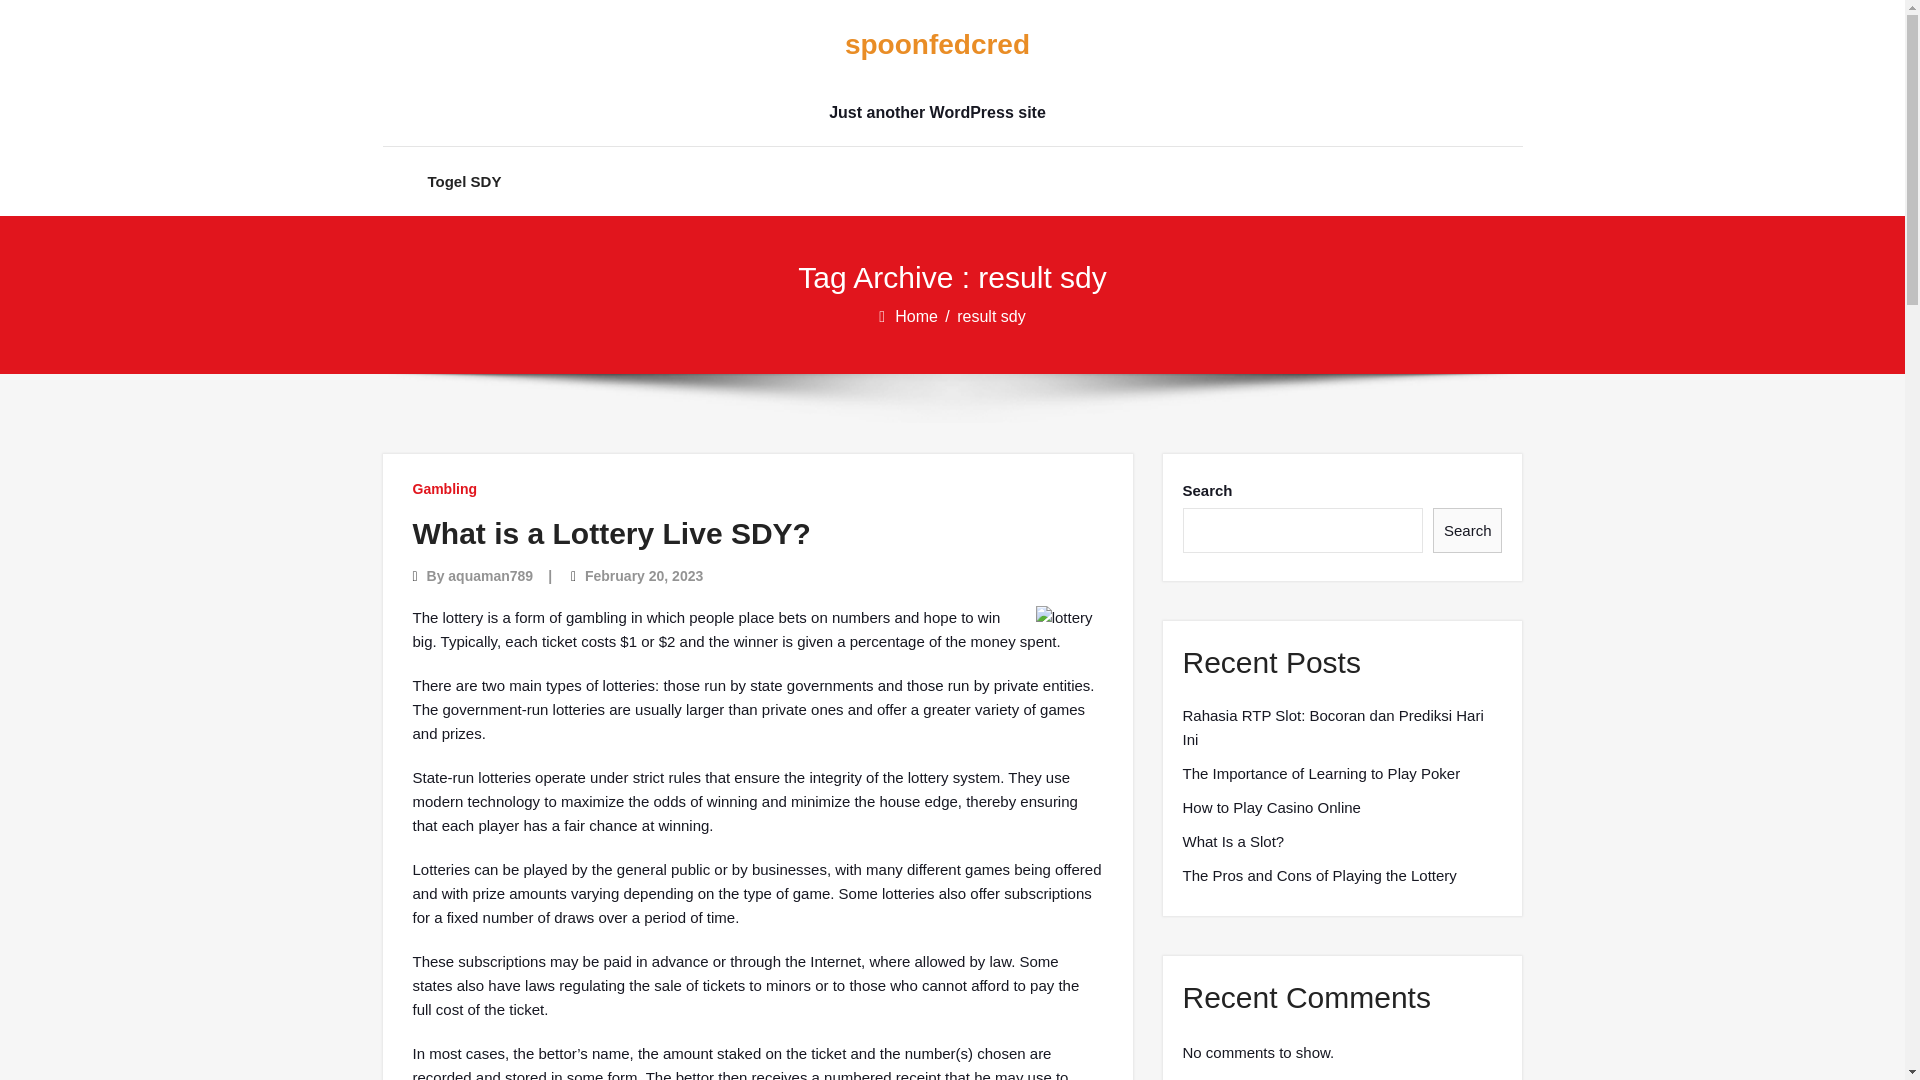 This screenshot has width=1920, height=1080. What do you see at coordinates (917, 316) in the screenshot?
I see `Home` at bounding box center [917, 316].